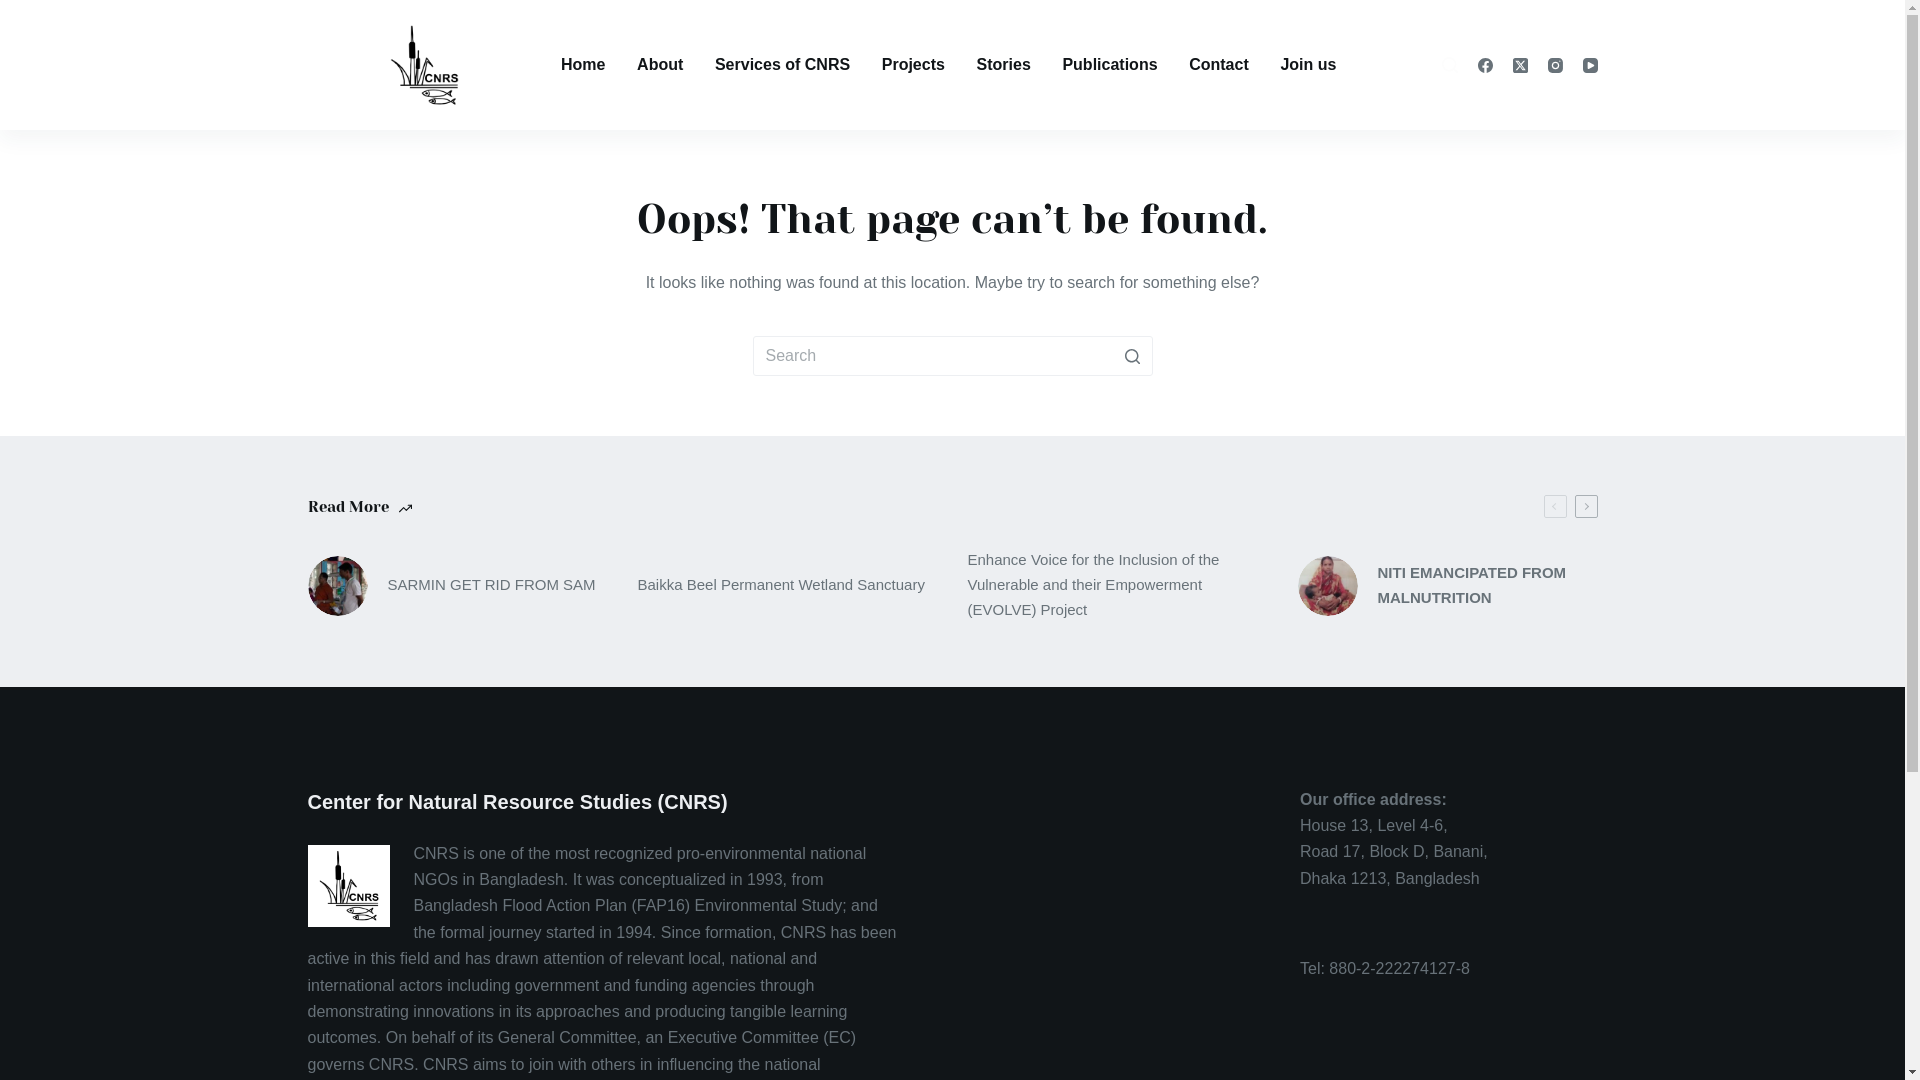 This screenshot has height=1080, width=1920. What do you see at coordinates (788, 585) in the screenshot?
I see `Baikka Beel Permanent Wetland Sanctuary` at bounding box center [788, 585].